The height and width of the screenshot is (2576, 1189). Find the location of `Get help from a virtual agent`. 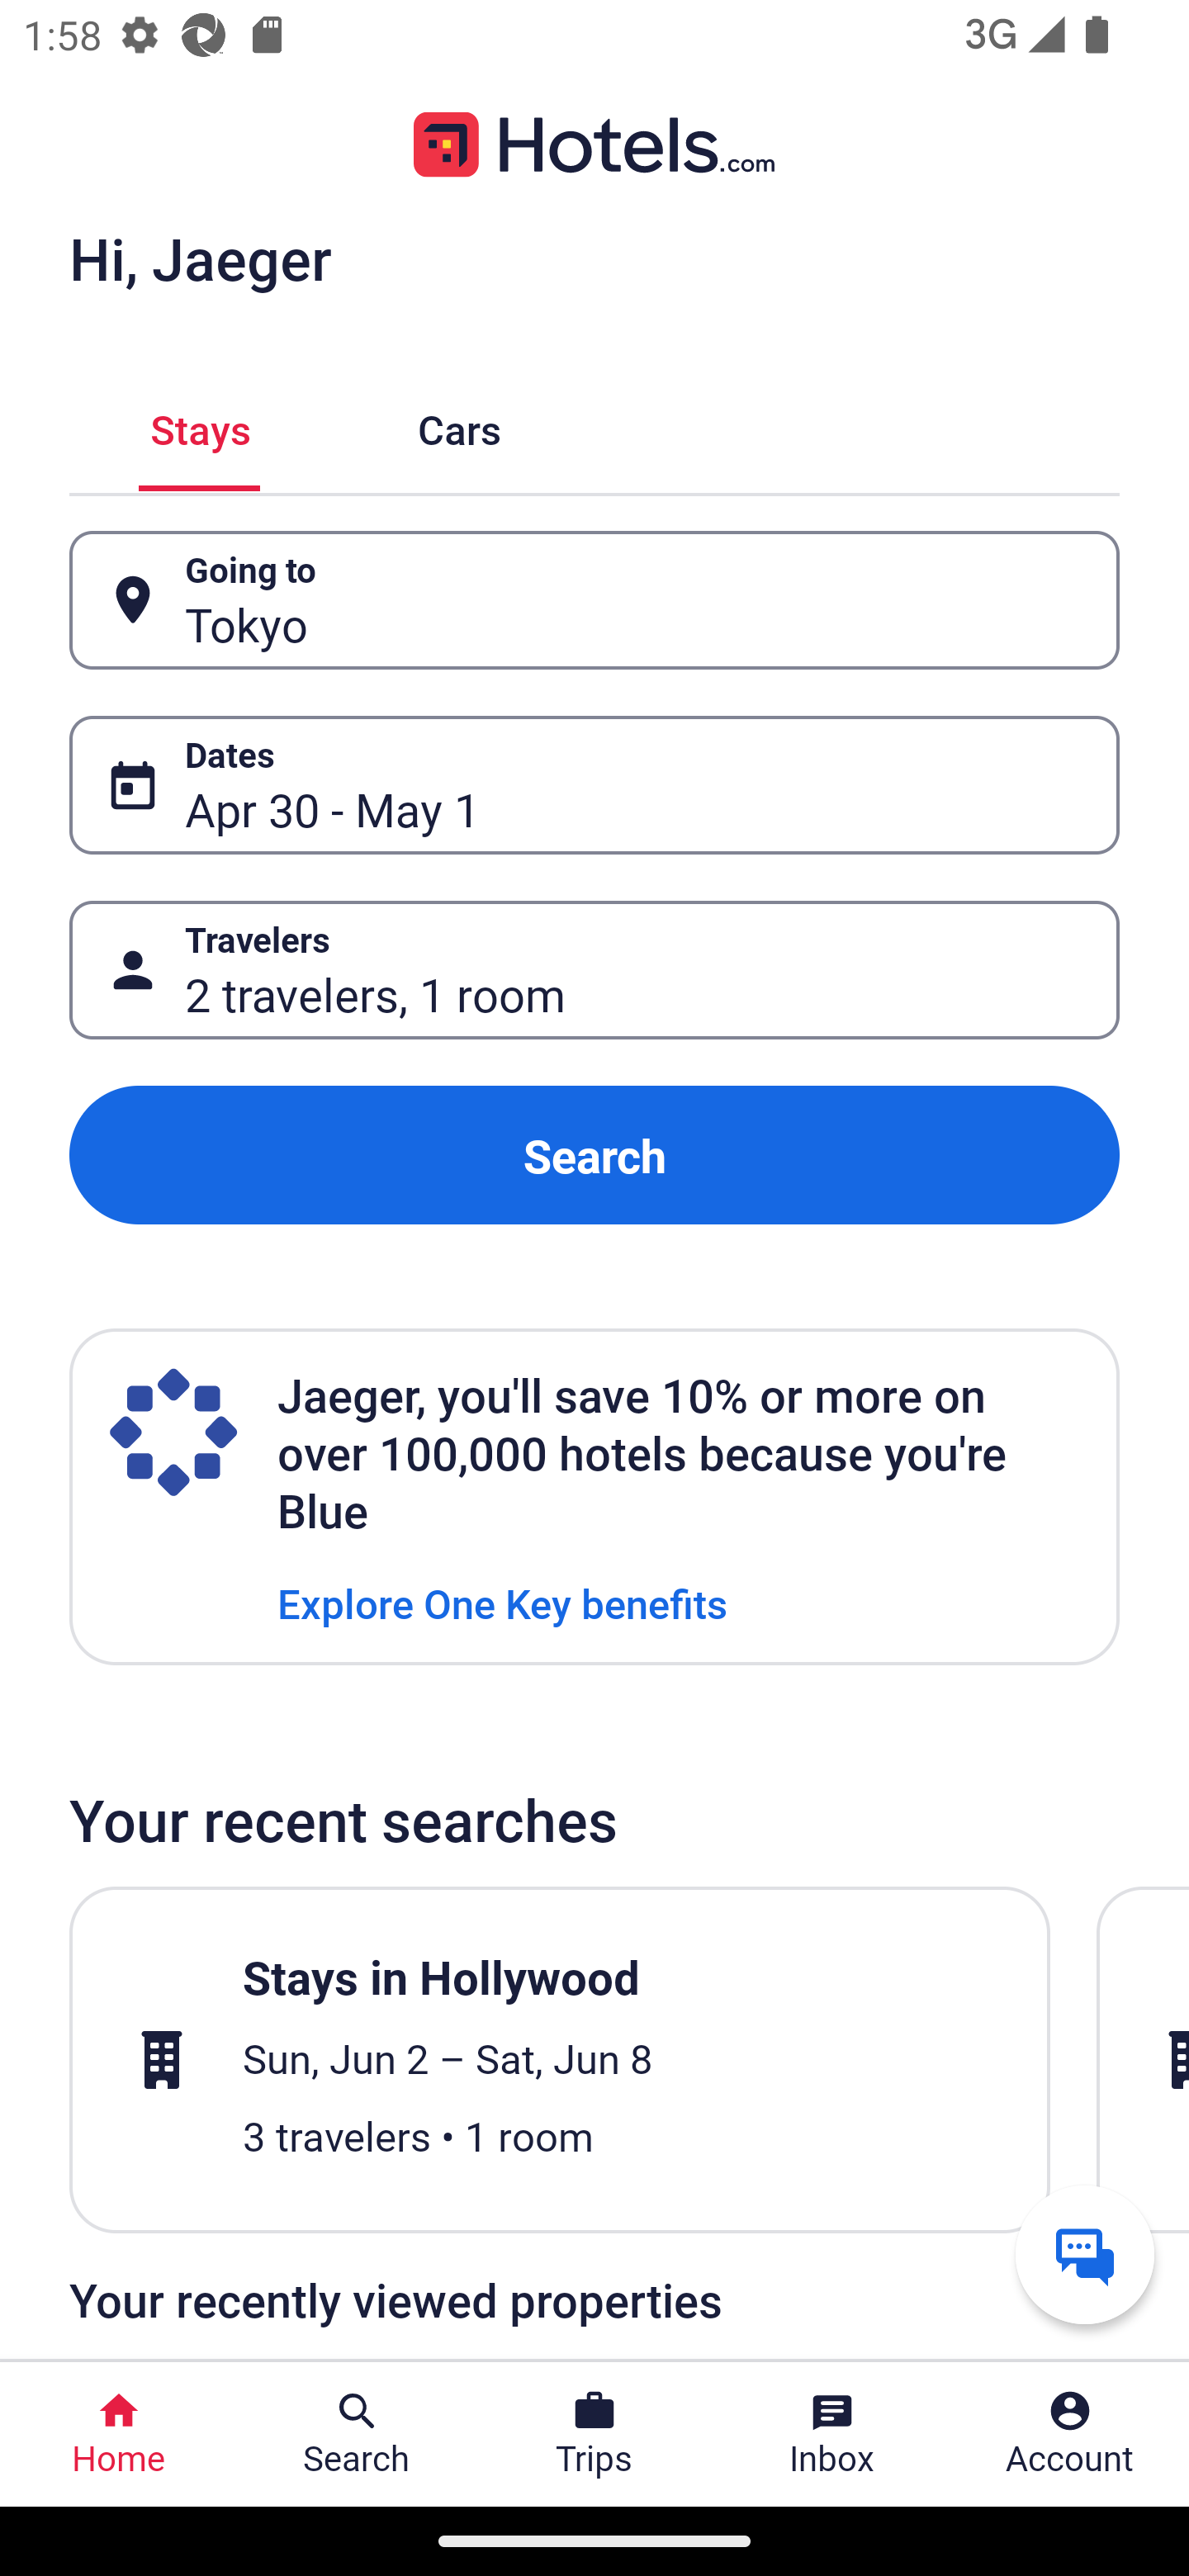

Get help from a virtual agent is located at coordinates (1085, 2254).